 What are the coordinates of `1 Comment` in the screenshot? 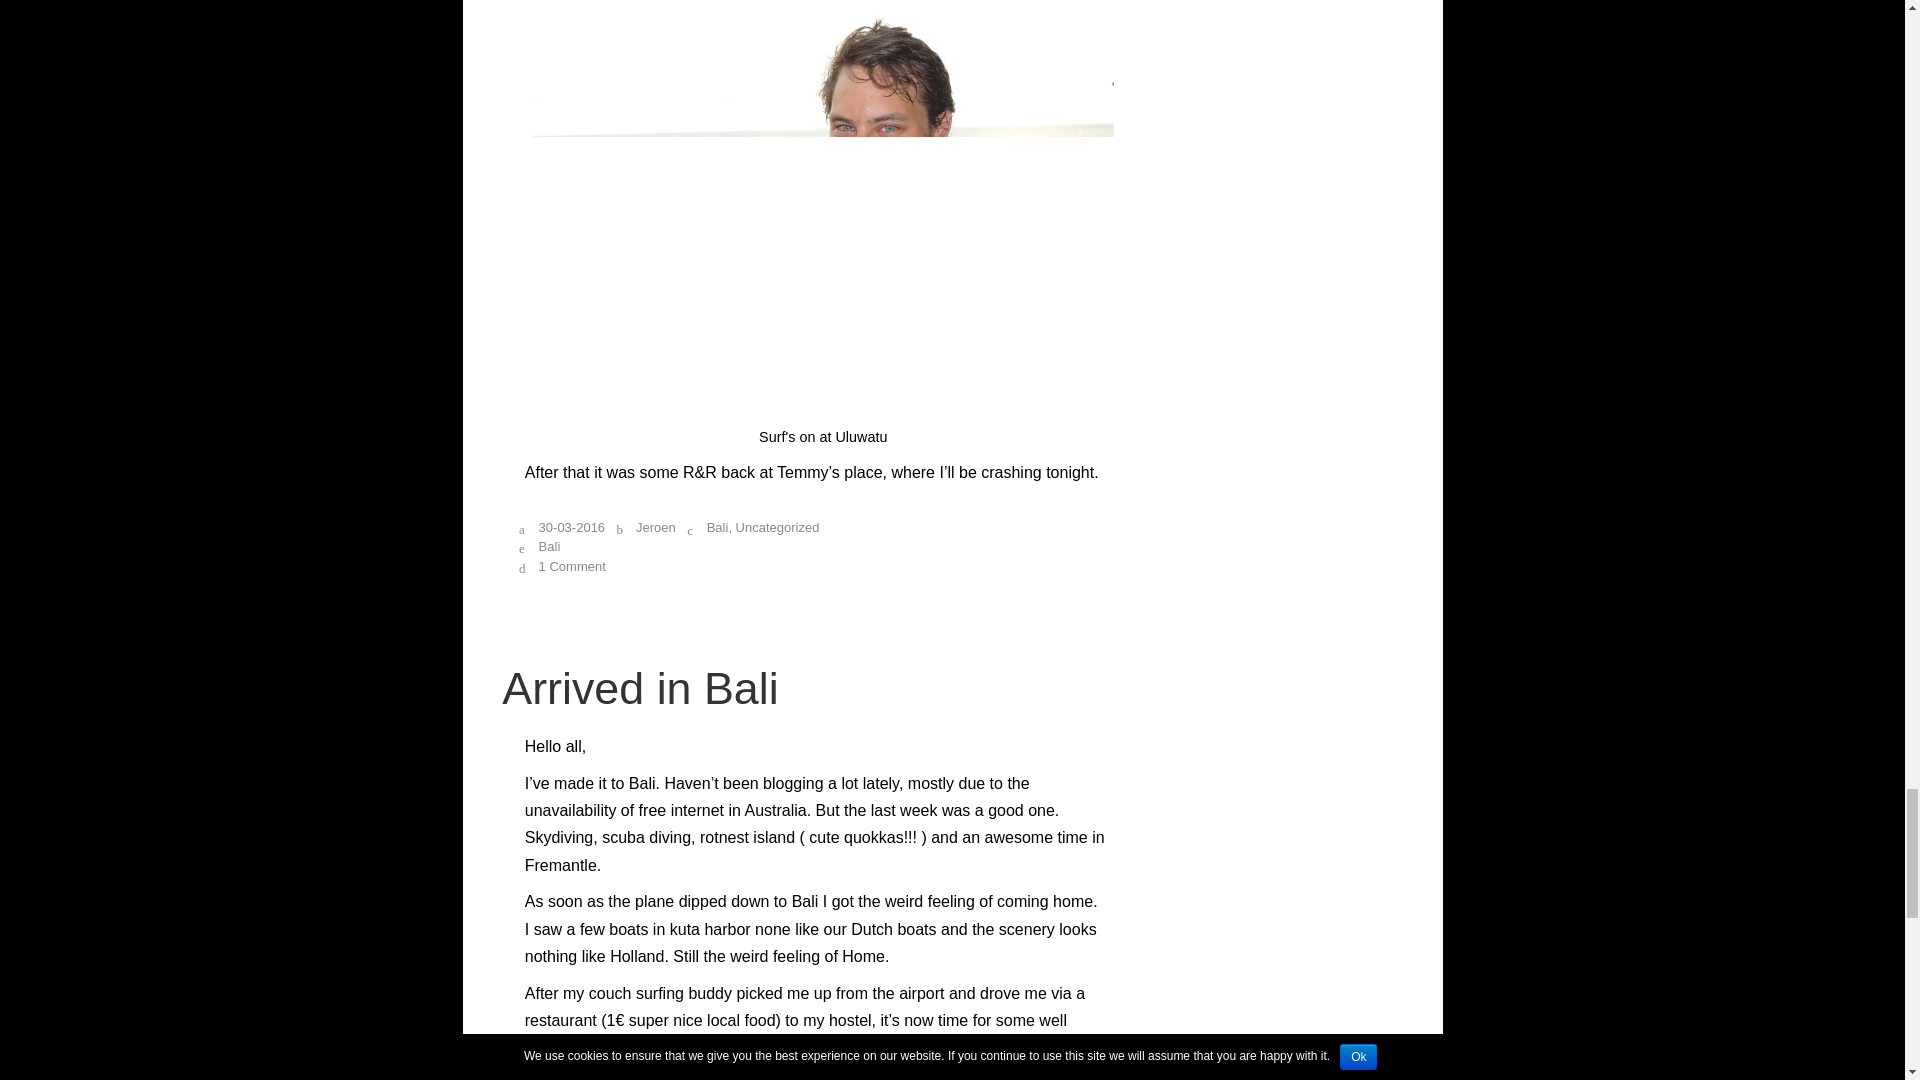 It's located at (572, 566).